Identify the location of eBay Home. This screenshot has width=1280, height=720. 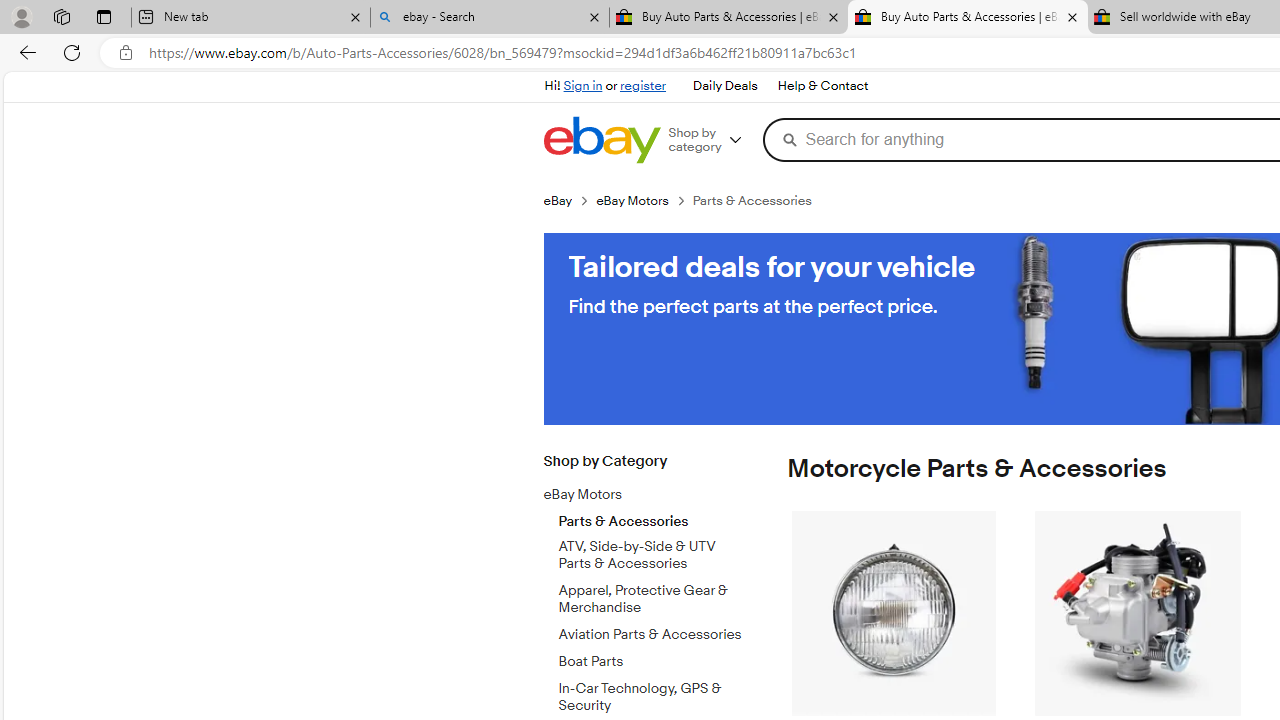
(601, 140).